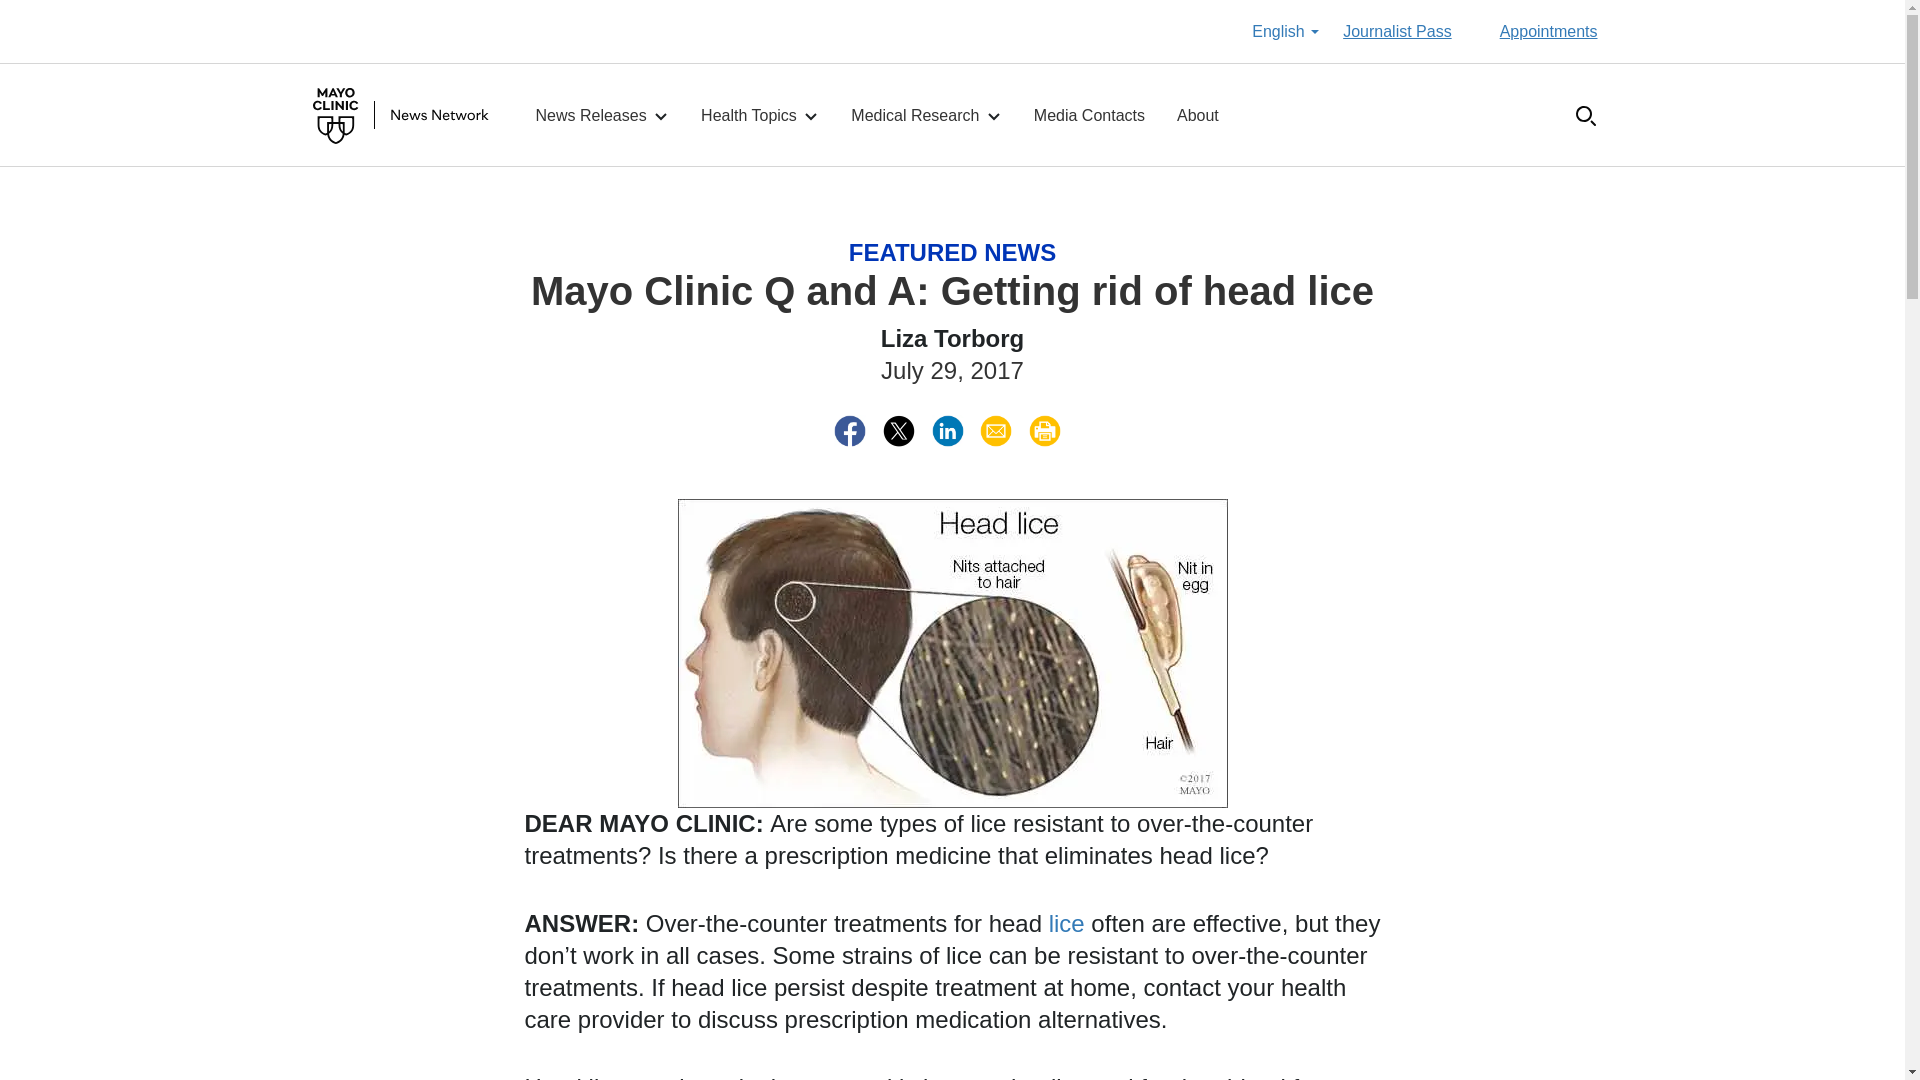 The width and height of the screenshot is (1920, 1080). I want to click on News Releases, so click(602, 116).